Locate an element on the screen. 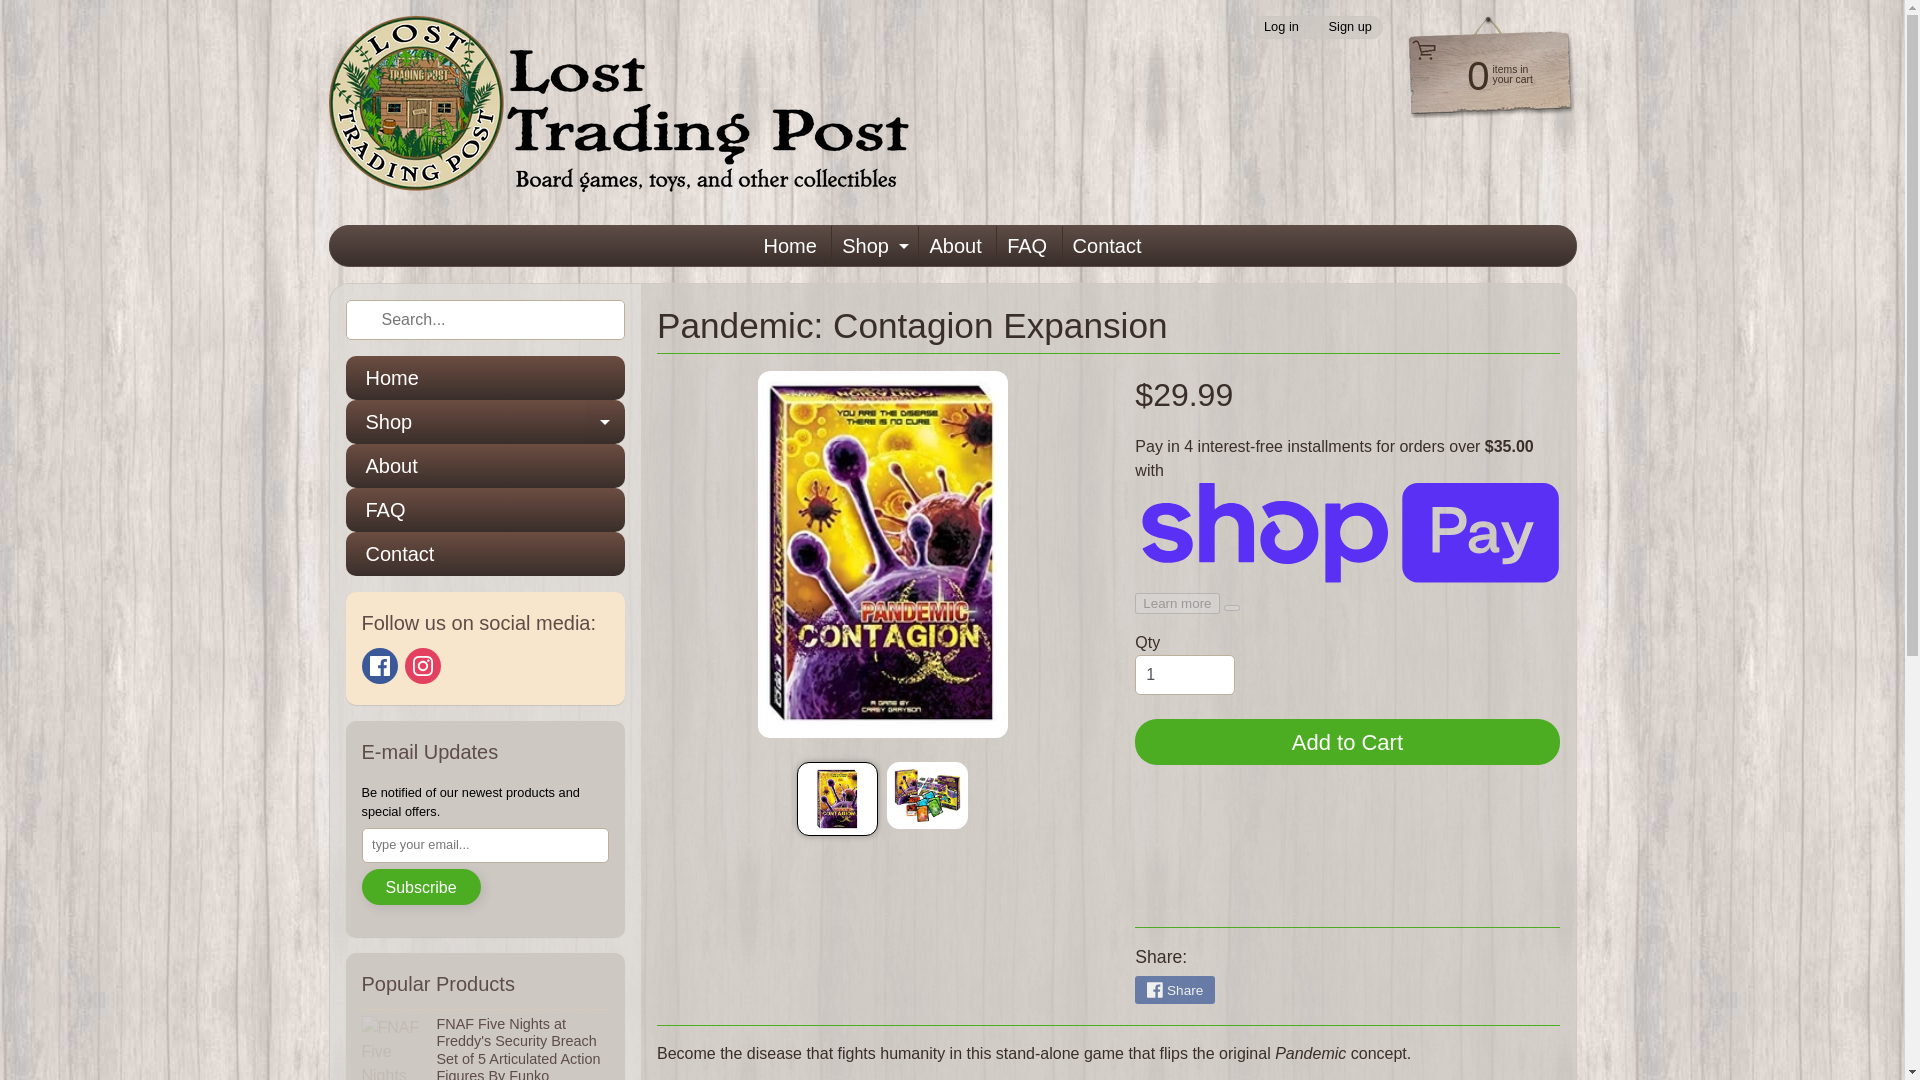 The height and width of the screenshot is (1080, 1920). Share on Facebook is located at coordinates (1174, 990).